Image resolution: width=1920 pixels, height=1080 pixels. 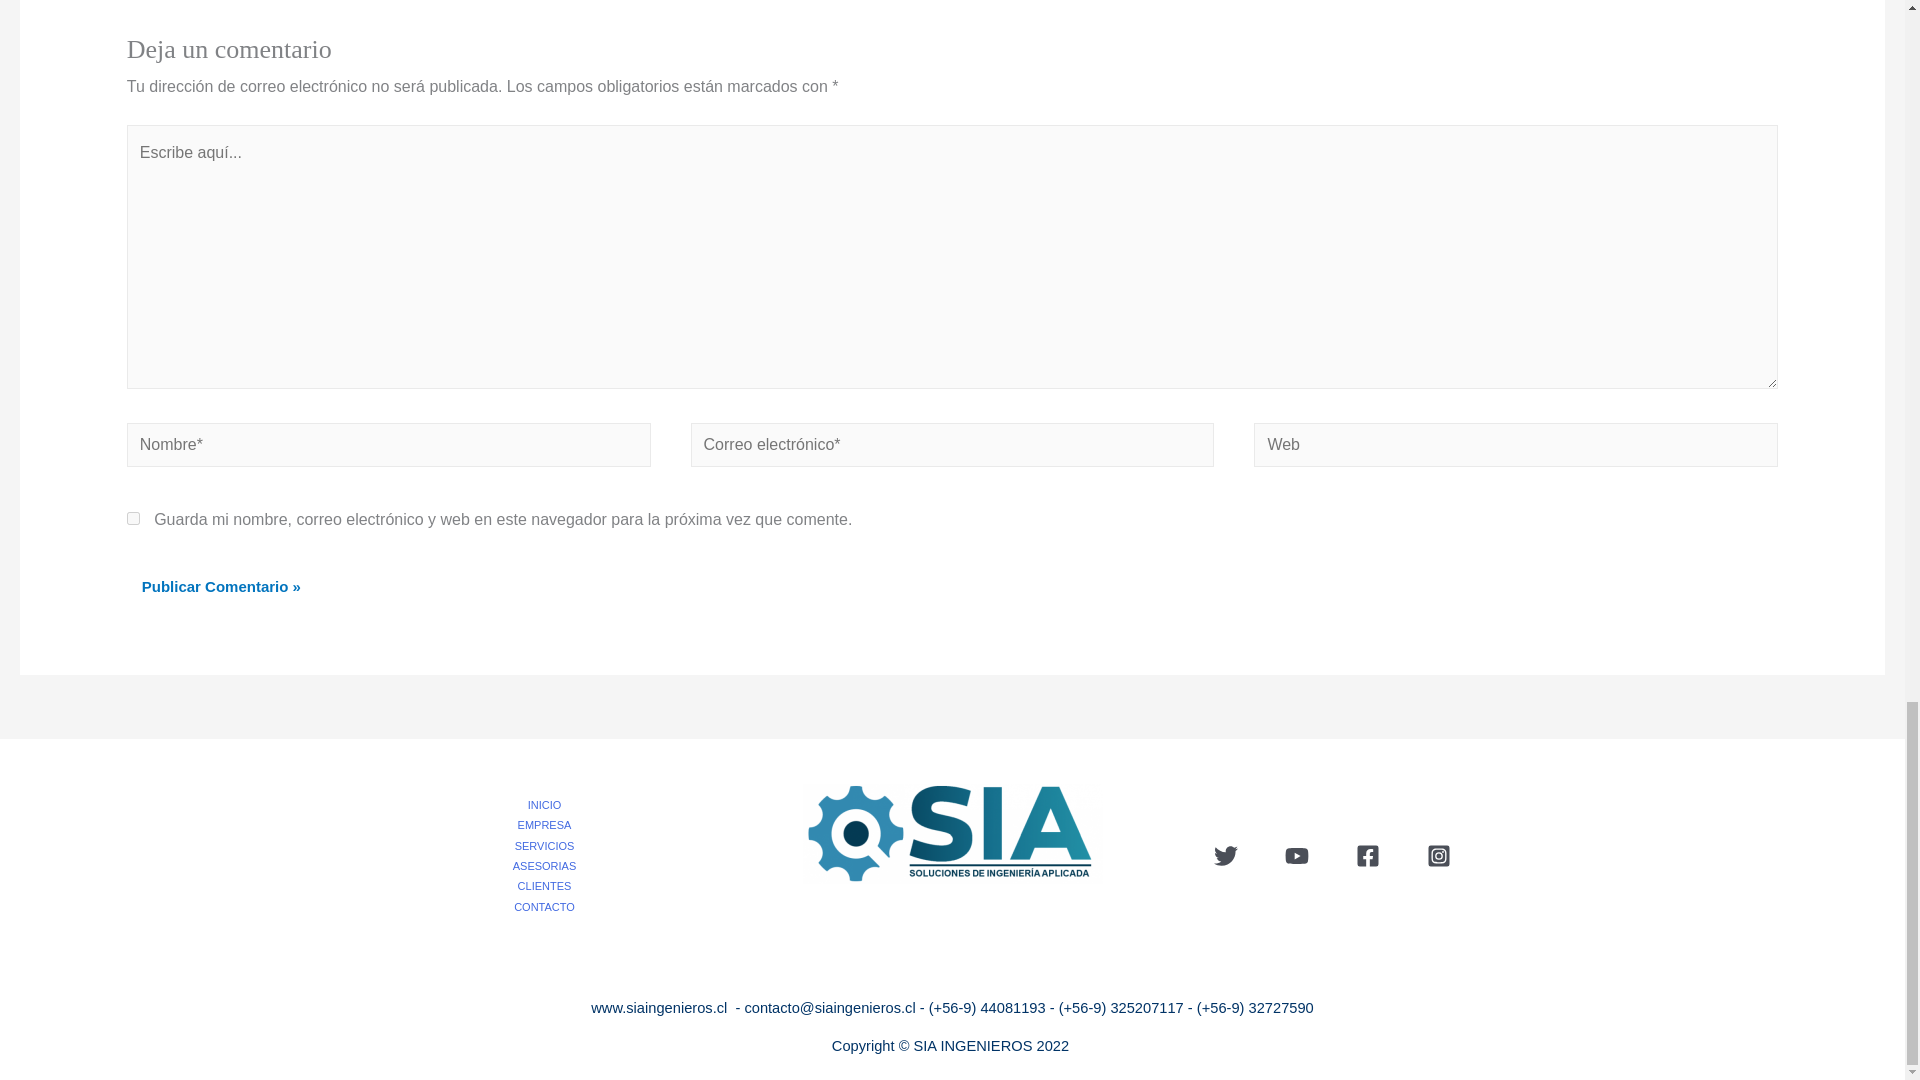 What do you see at coordinates (133, 518) in the screenshot?
I see `yes` at bounding box center [133, 518].